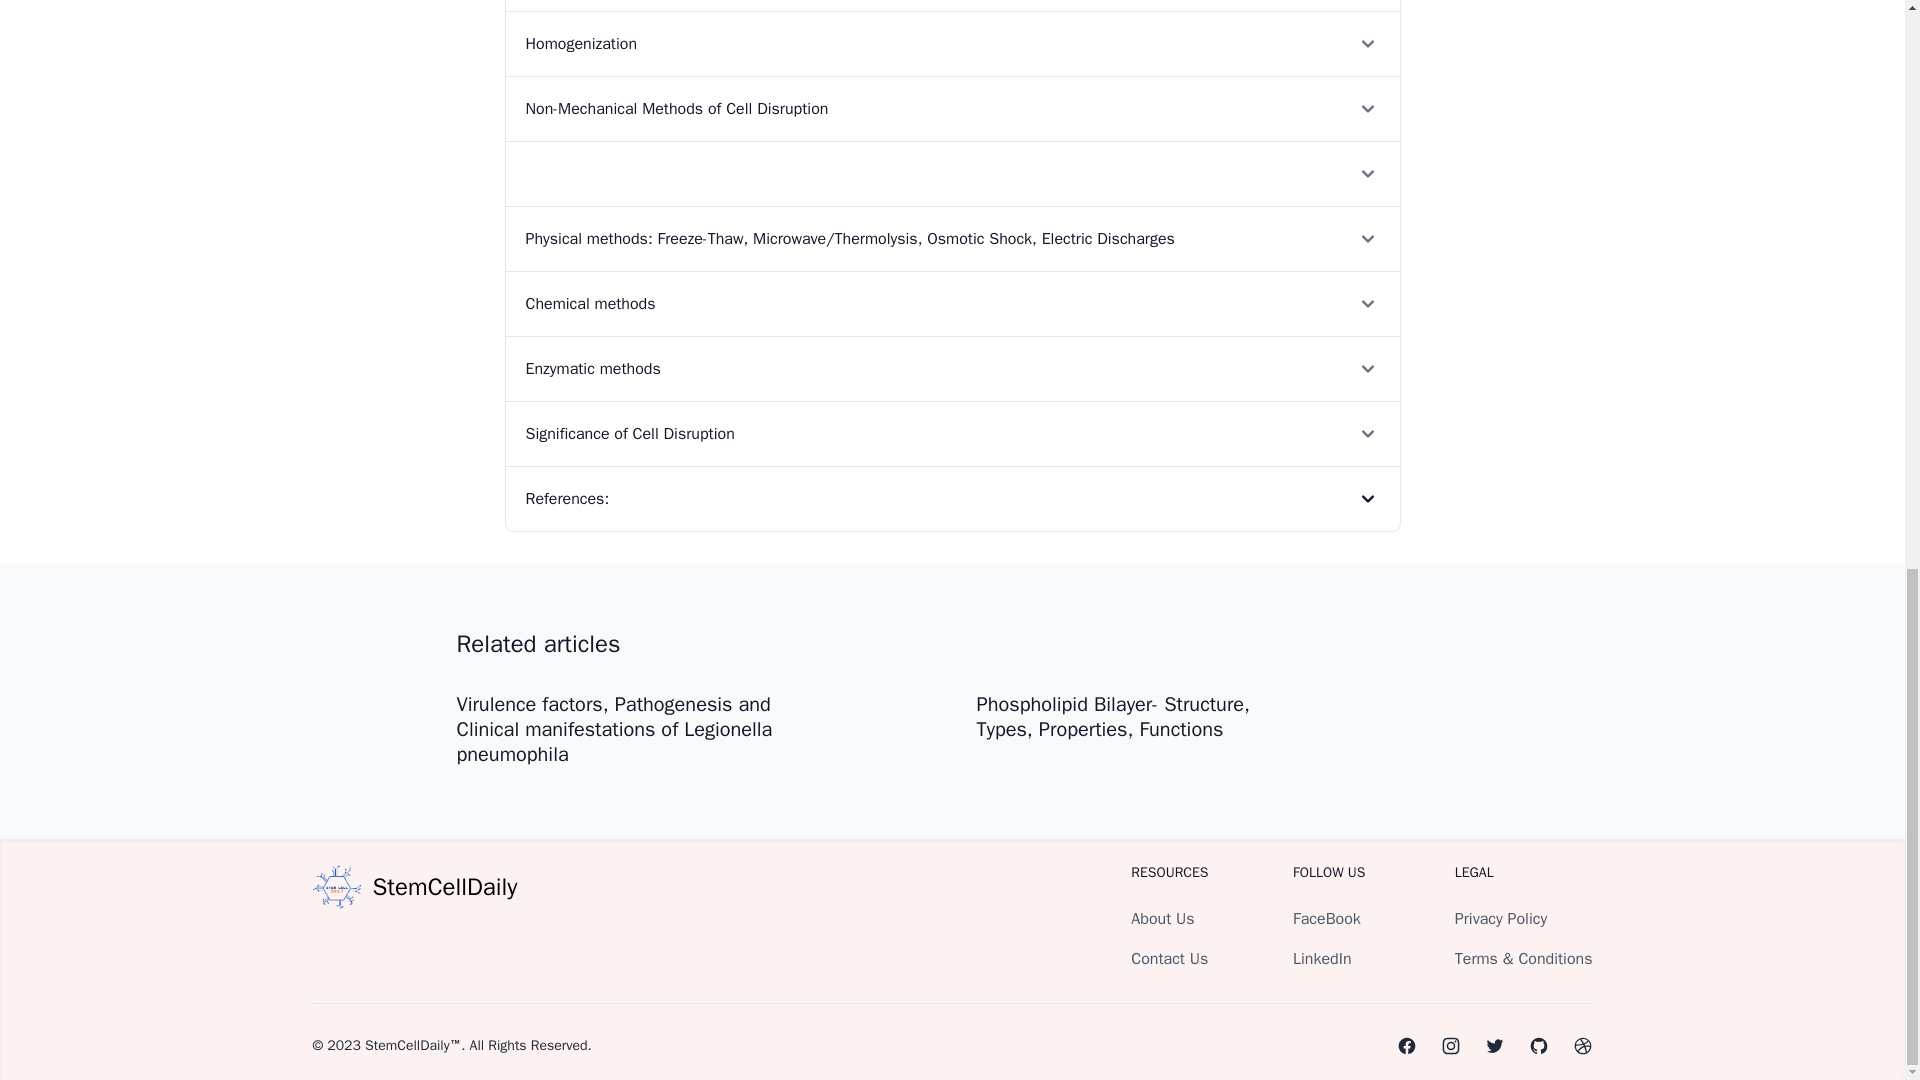 Image resolution: width=1920 pixels, height=1080 pixels. I want to click on Significance of Cell Disruption, so click(952, 432).